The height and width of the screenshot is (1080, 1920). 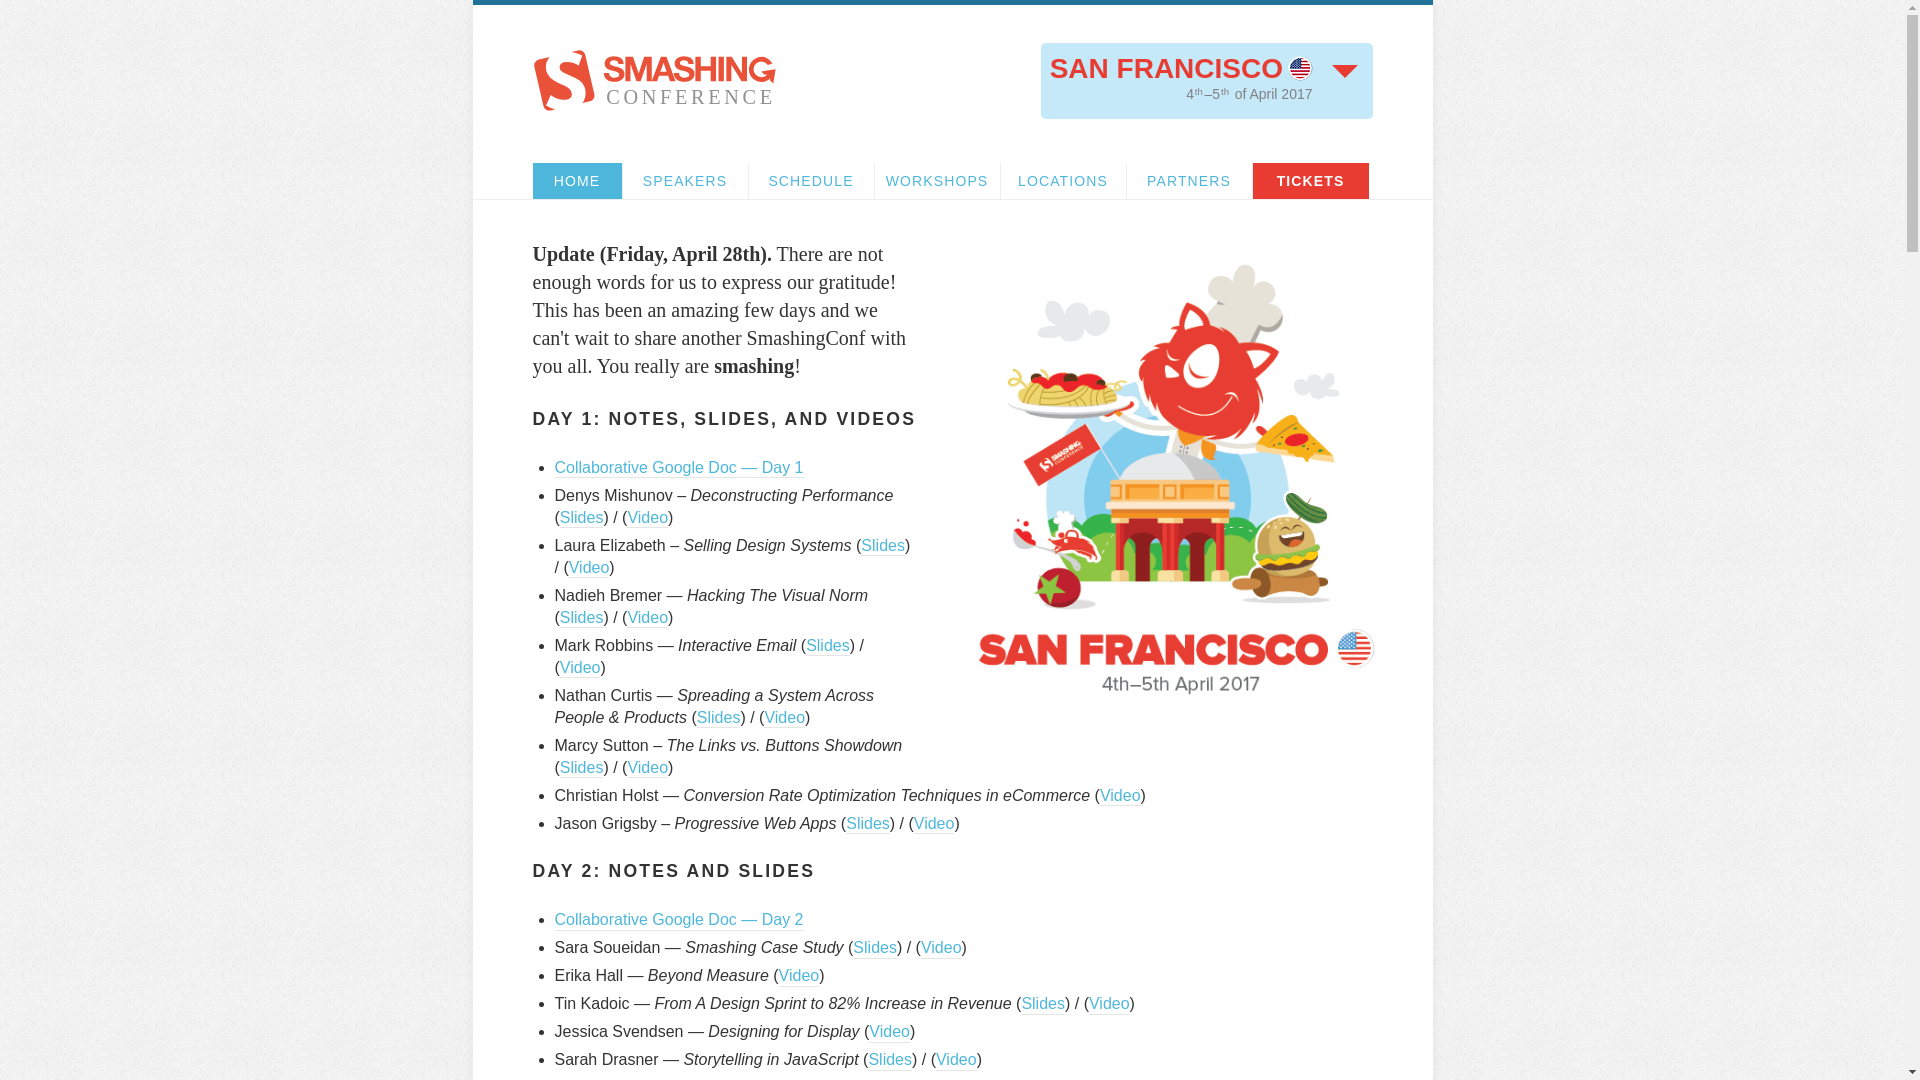 I want to click on Slides, so click(x=582, y=768).